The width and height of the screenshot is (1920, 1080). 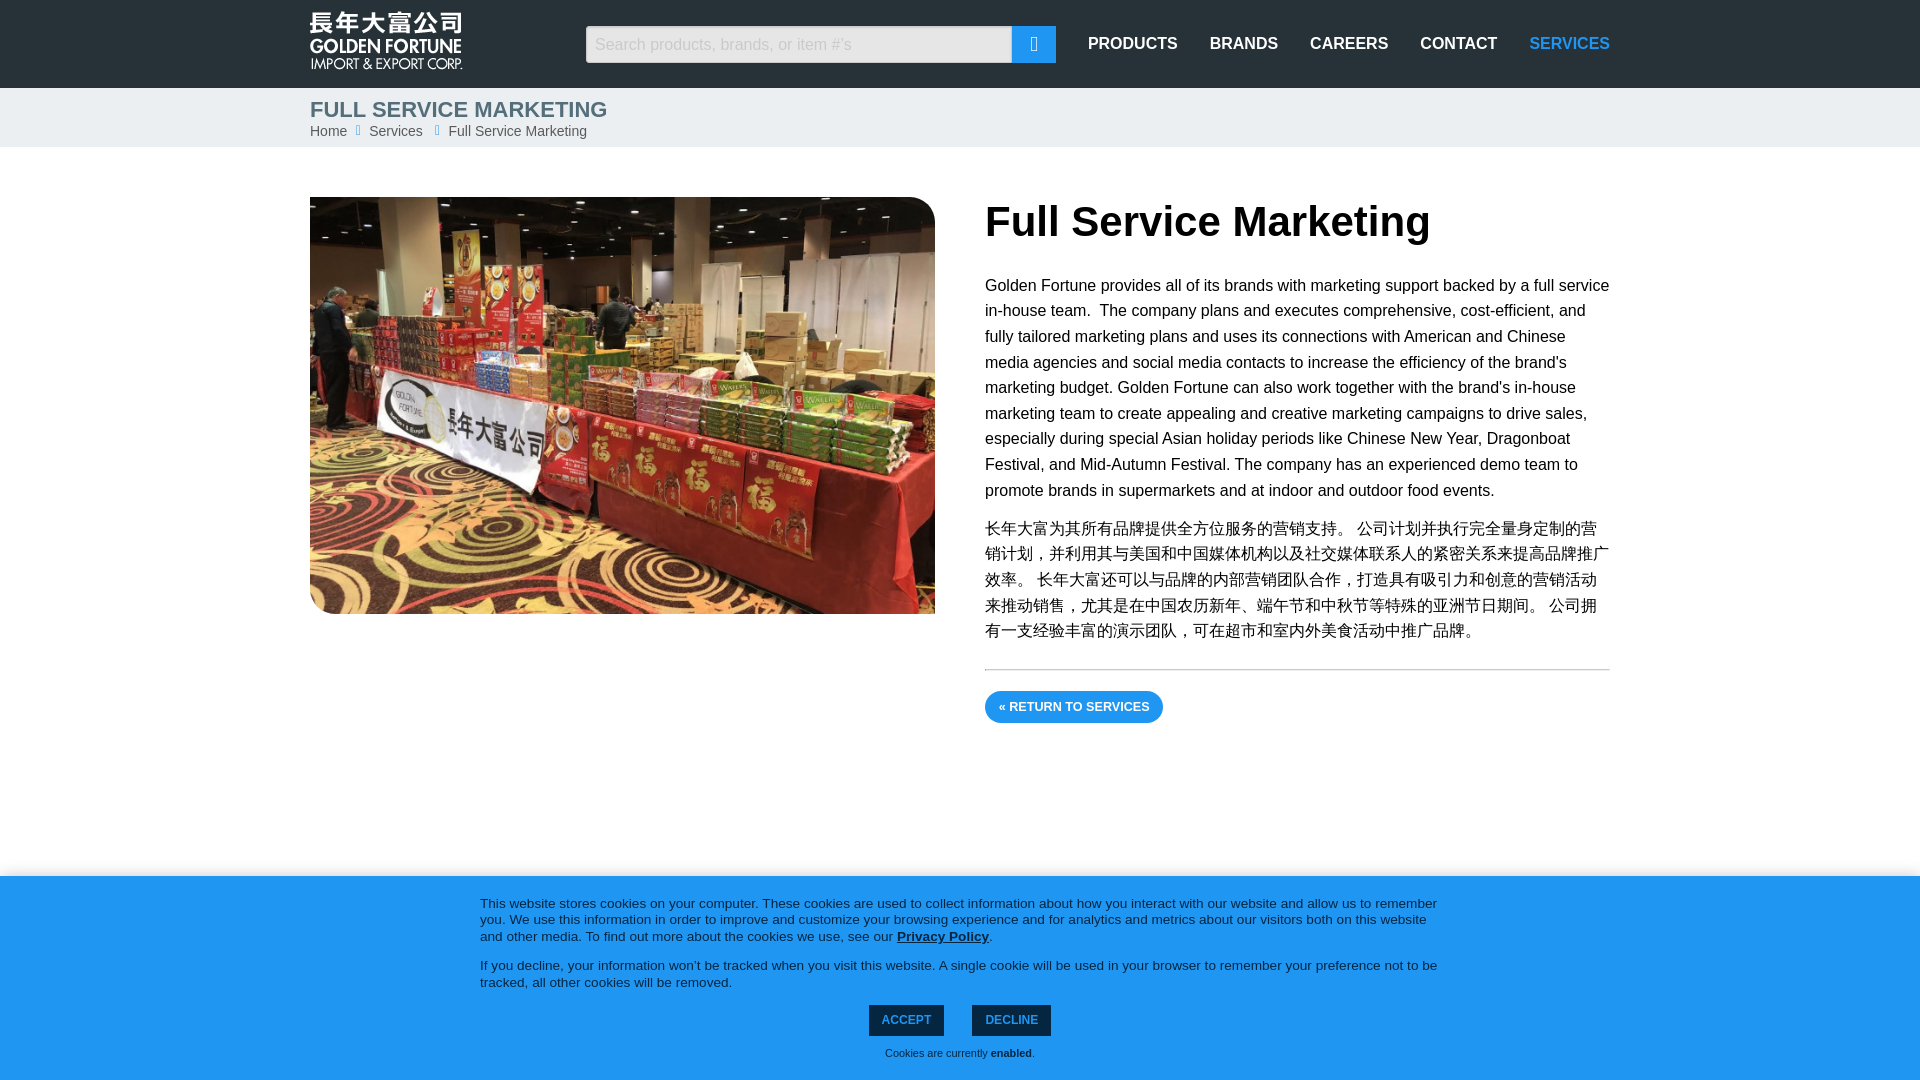 I want to click on Facebook, so click(x=514, y=990).